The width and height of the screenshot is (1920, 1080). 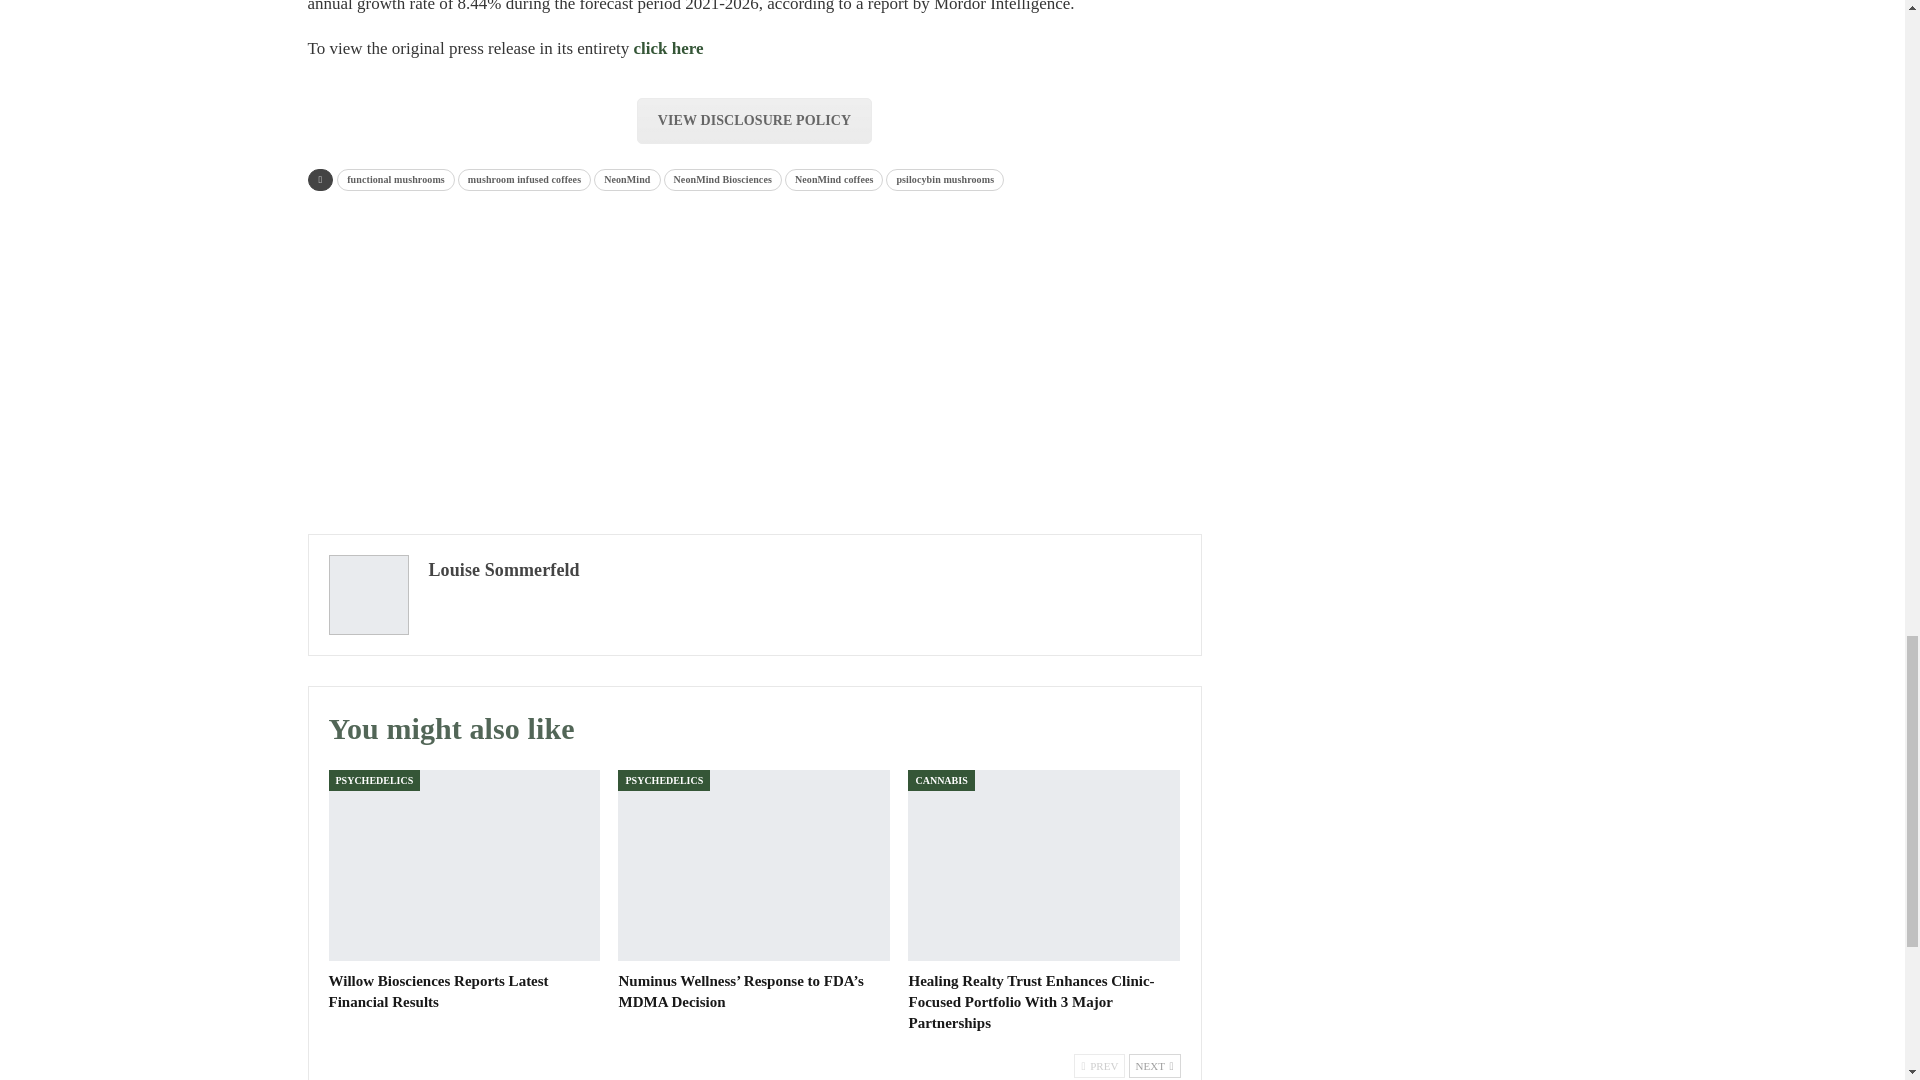 I want to click on NeonMind, so click(x=626, y=180).